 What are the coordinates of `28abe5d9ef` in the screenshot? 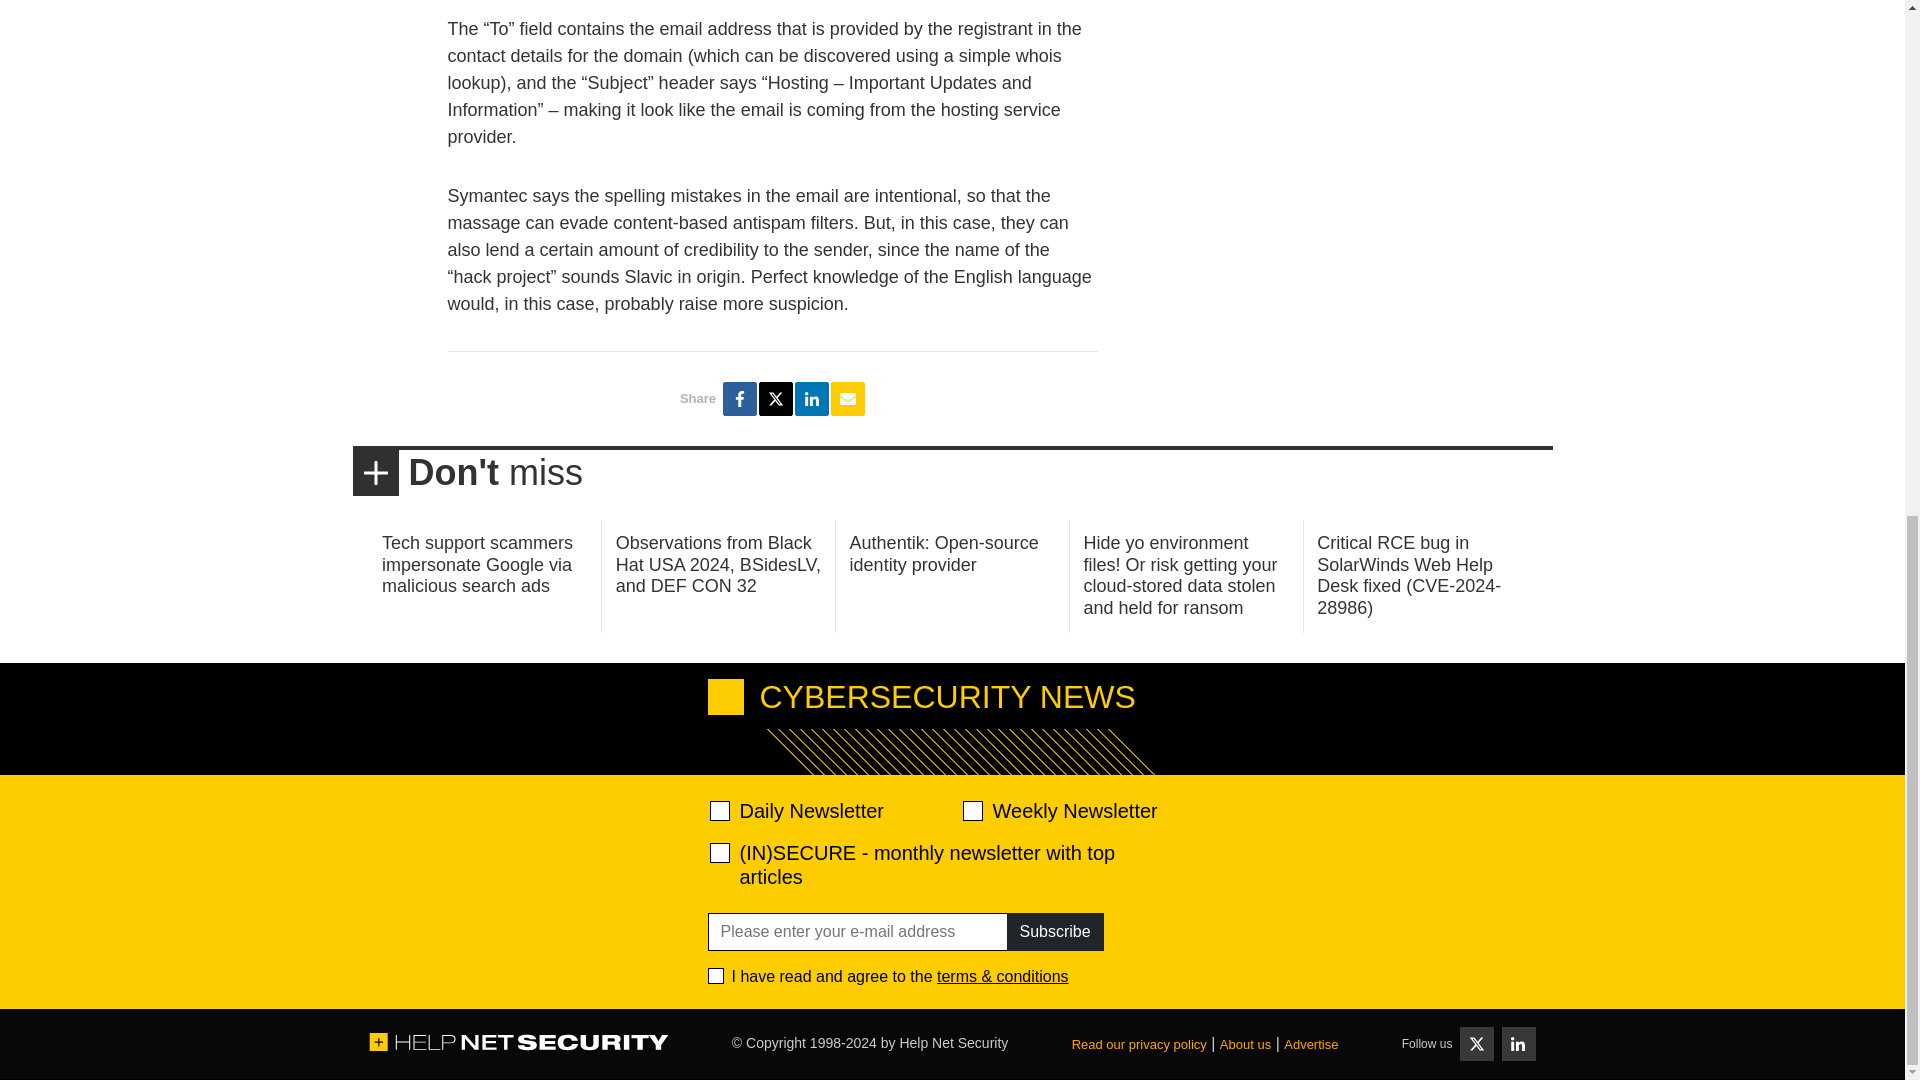 It's located at (720, 852).